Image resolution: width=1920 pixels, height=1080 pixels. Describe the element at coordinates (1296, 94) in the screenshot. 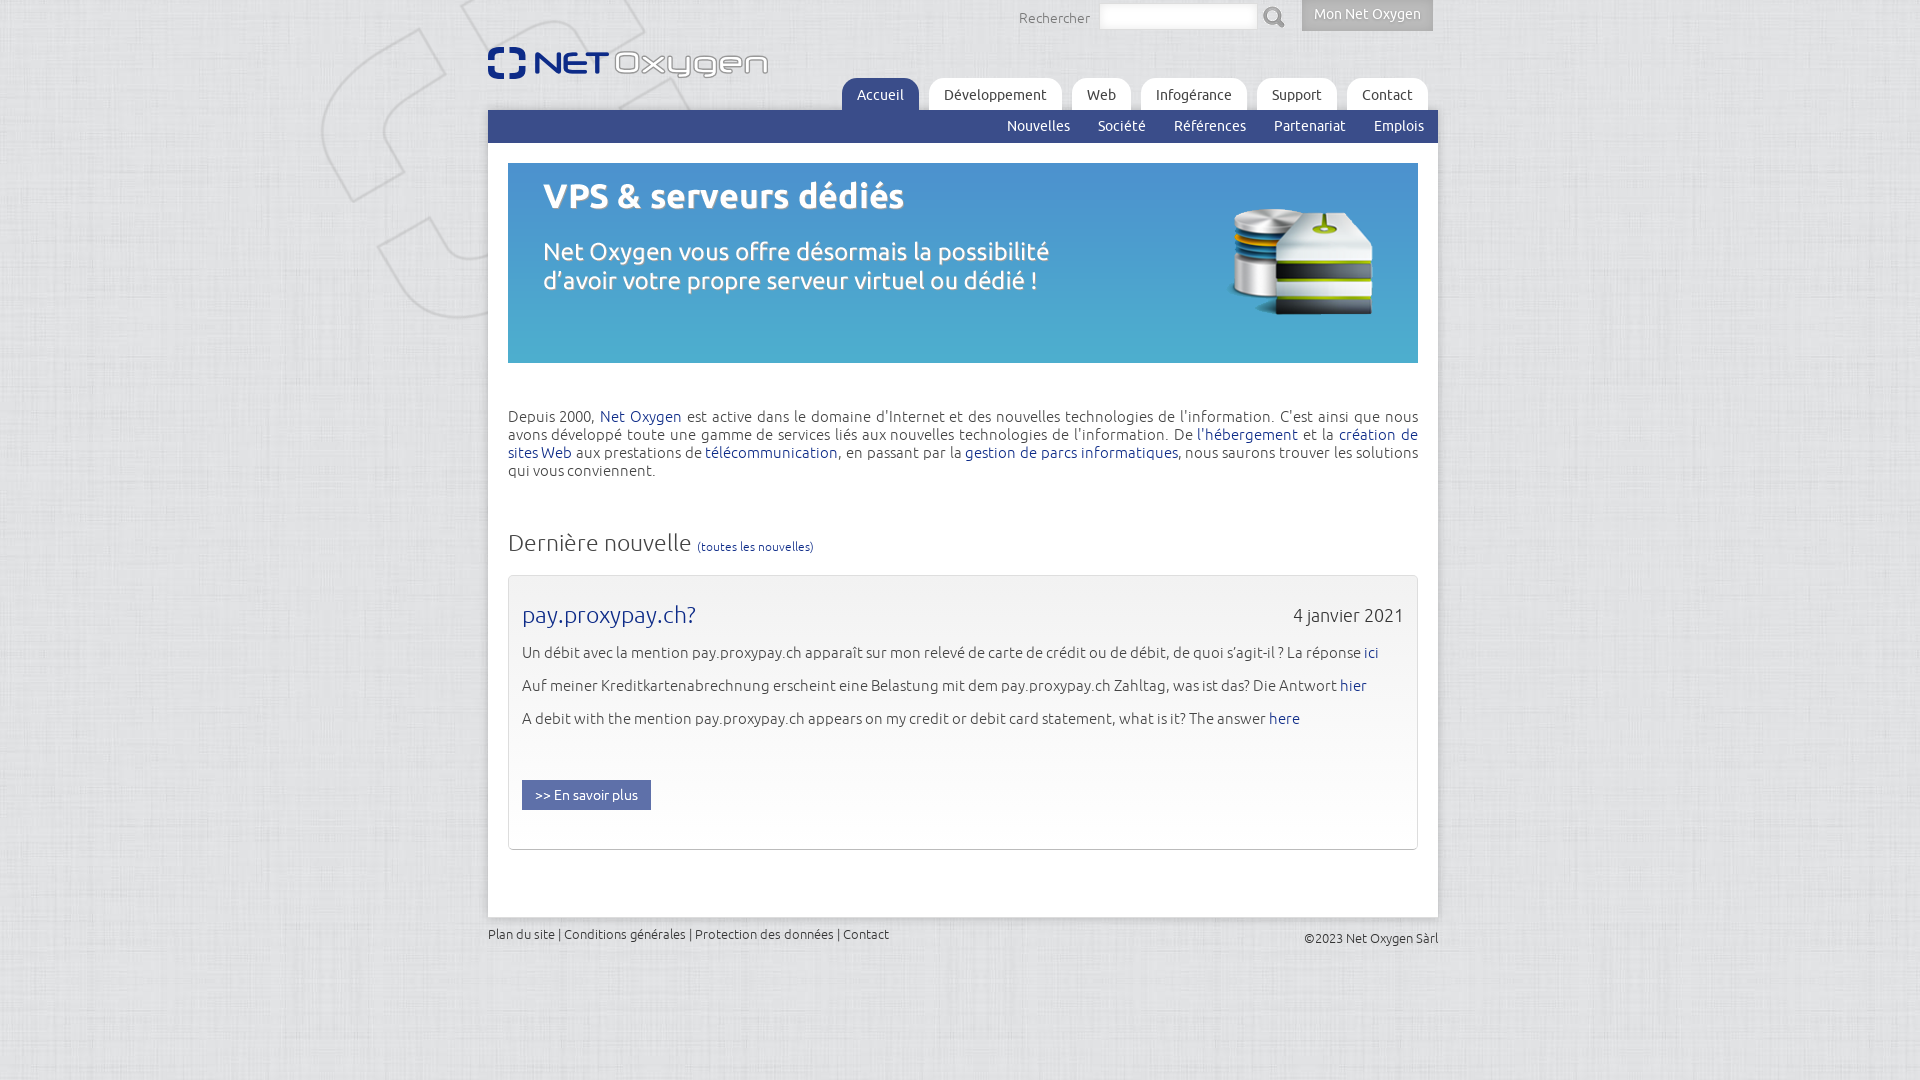

I see `Support` at that location.